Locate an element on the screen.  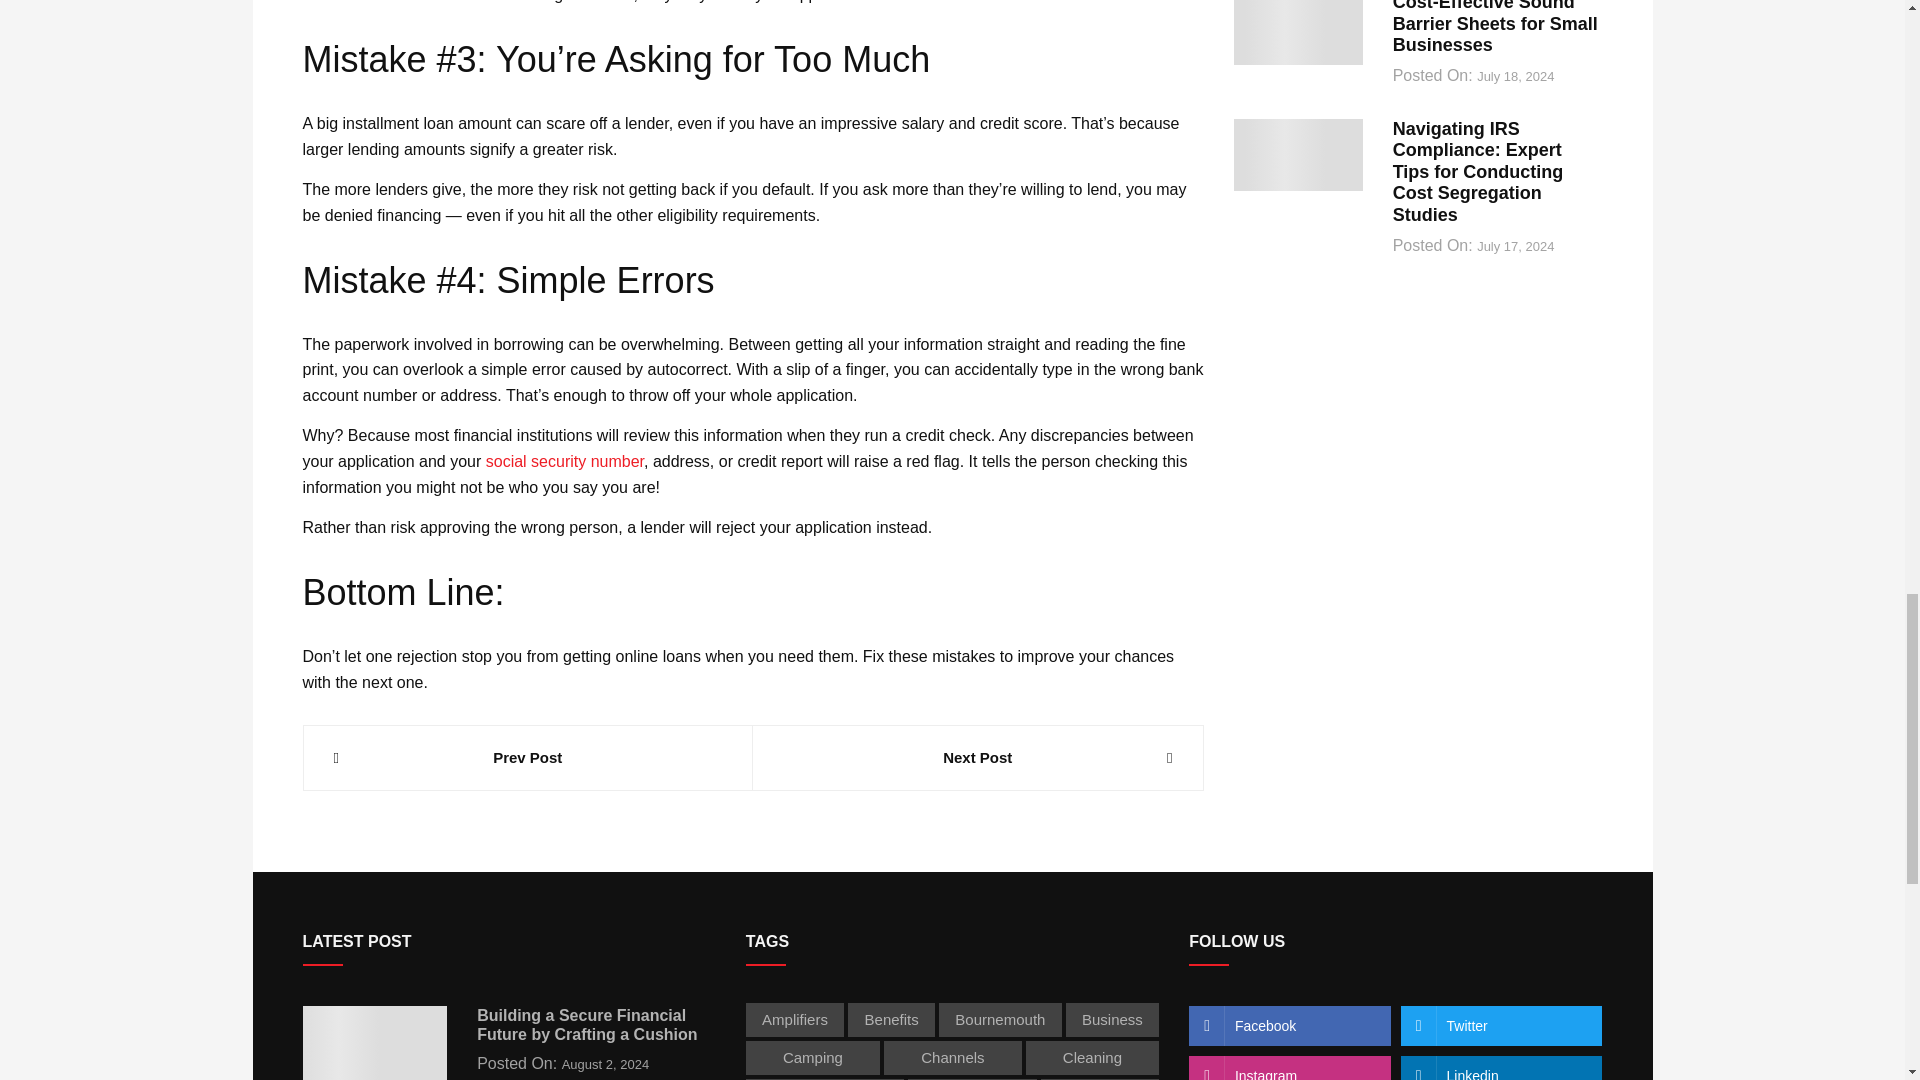
Prev Post is located at coordinates (528, 758).